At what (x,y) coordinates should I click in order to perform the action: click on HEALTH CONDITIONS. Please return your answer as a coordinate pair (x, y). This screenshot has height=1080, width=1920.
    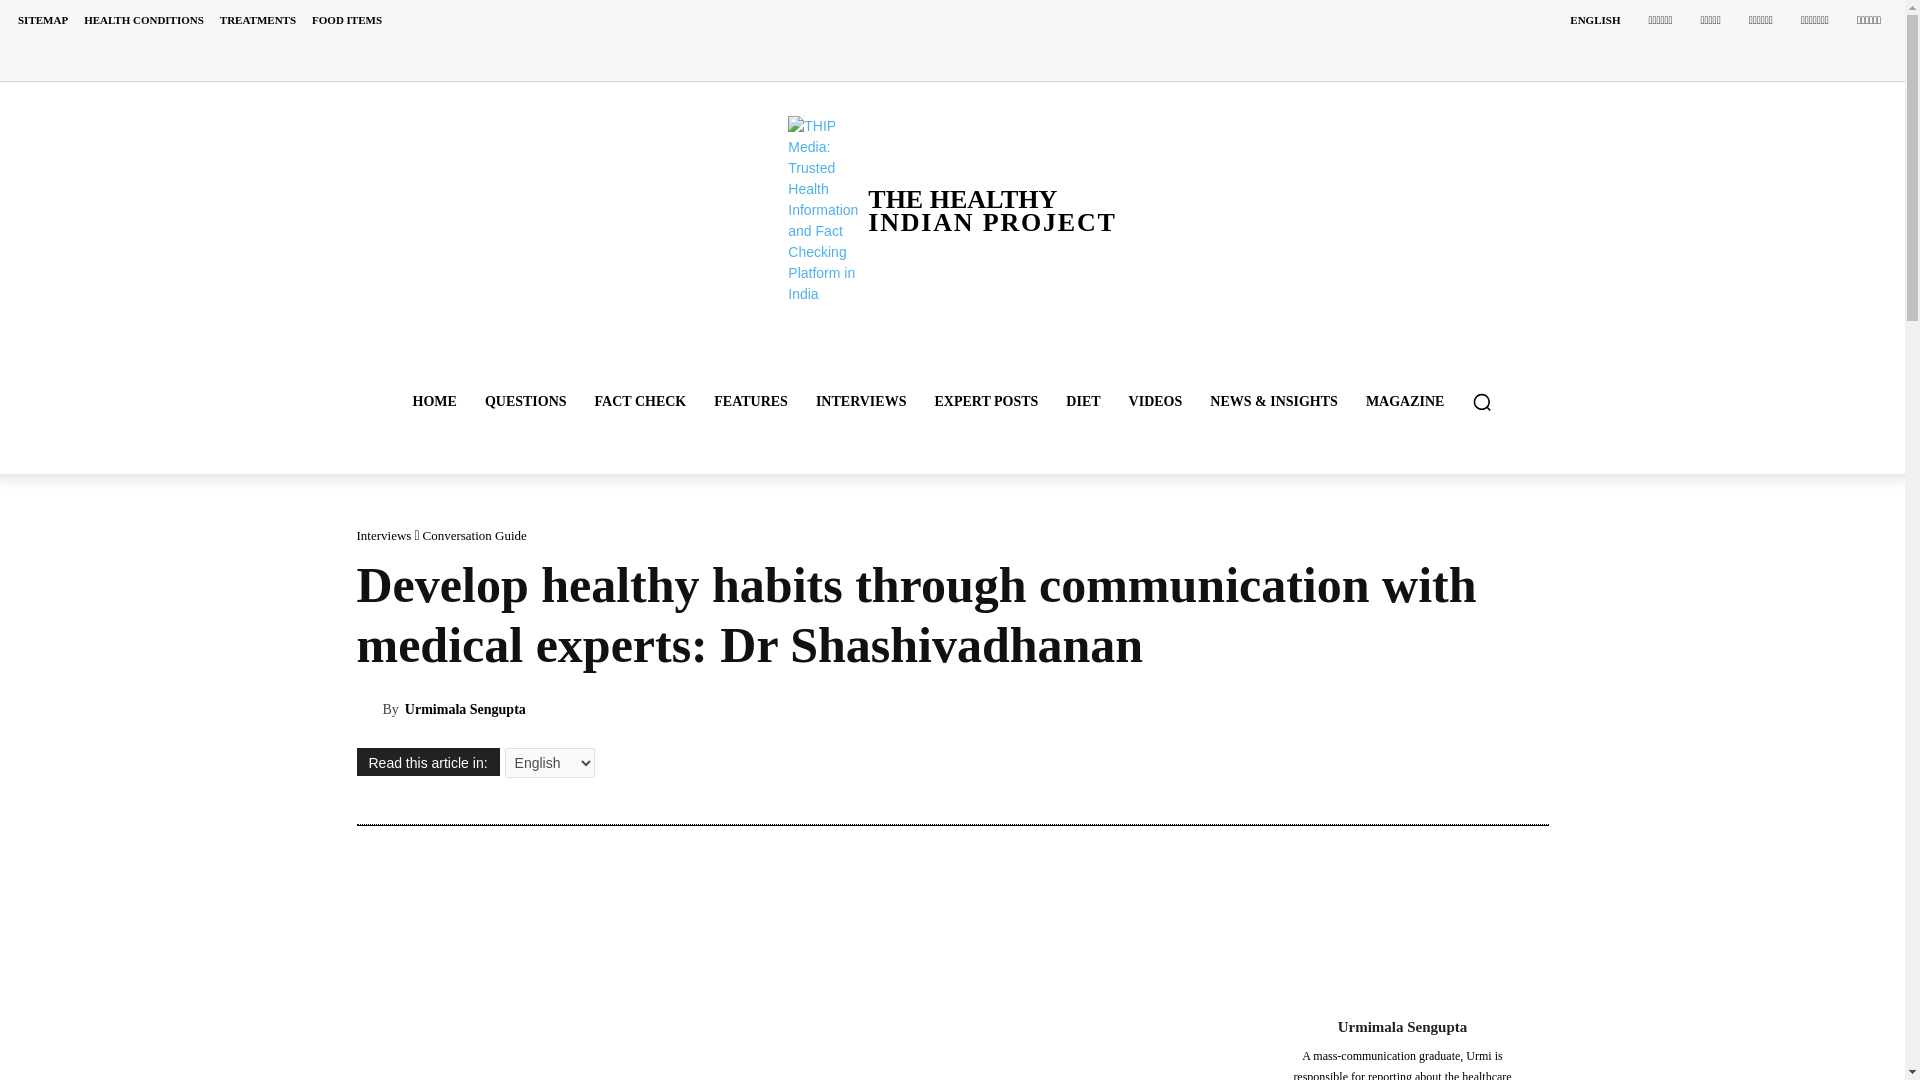
    Looking at the image, I should click on (144, 20).